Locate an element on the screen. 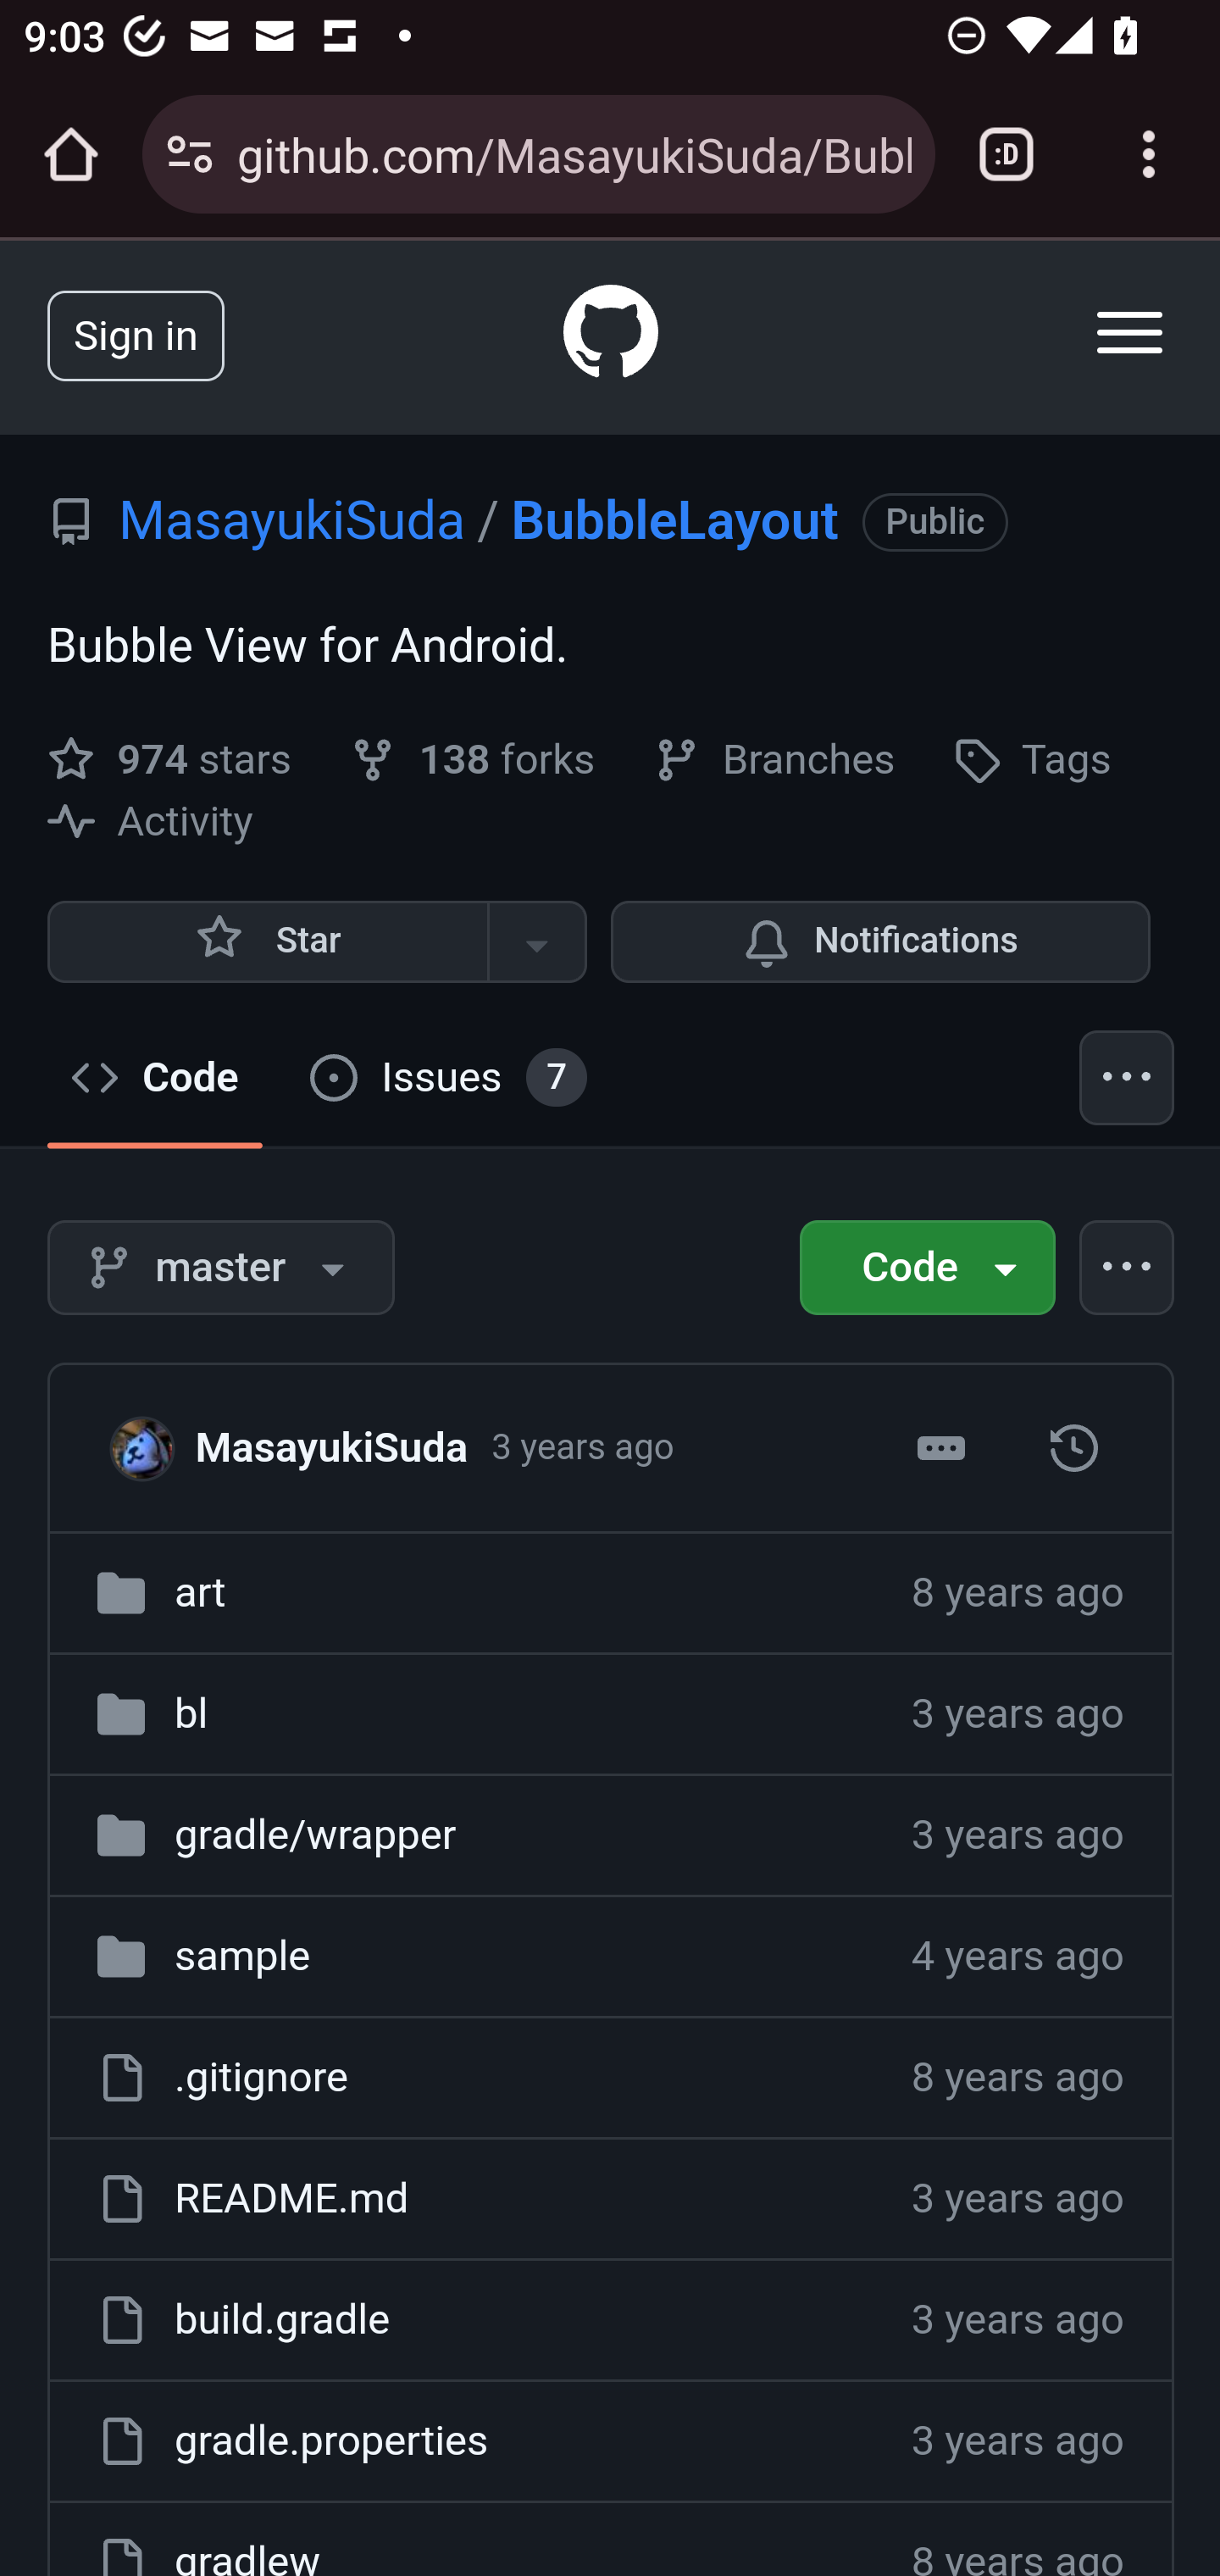 The image size is (1220, 2576). 138 forks  138  forks  is located at coordinates (476, 758).